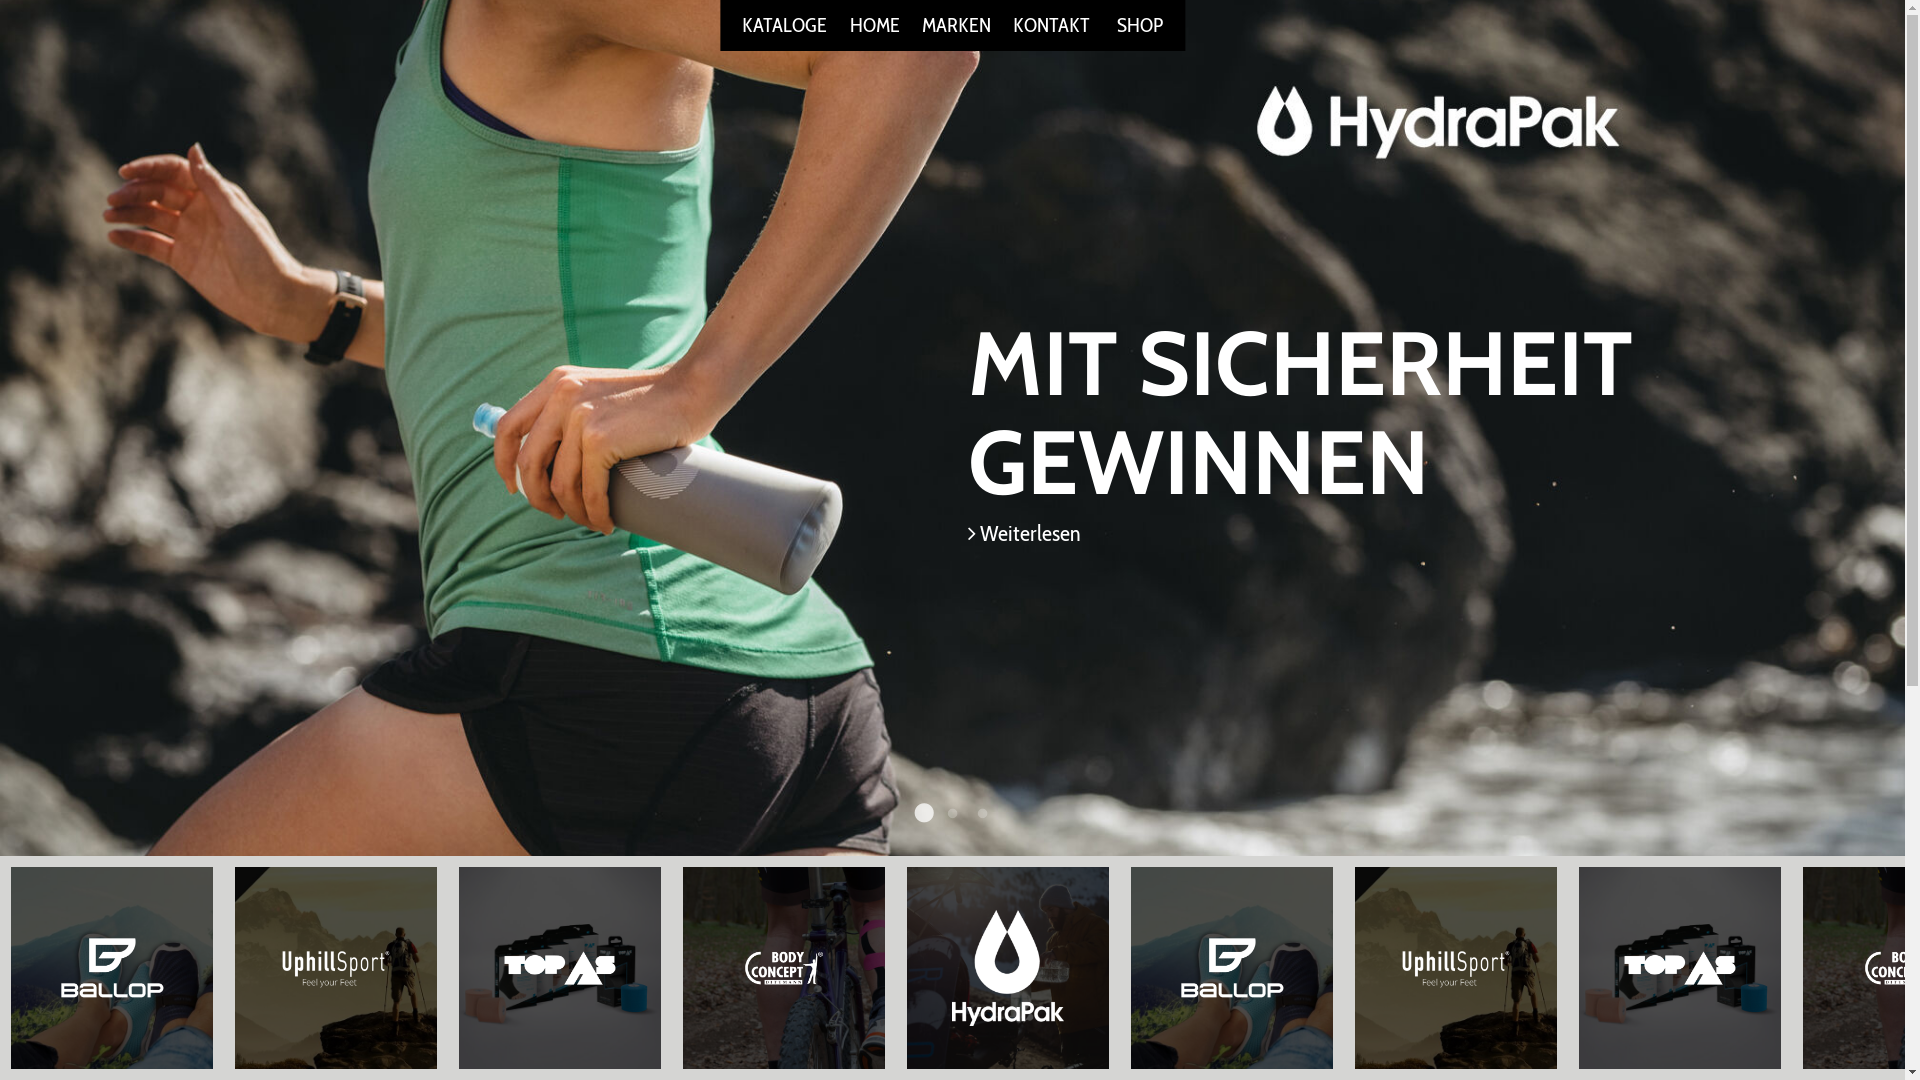 The height and width of the screenshot is (1080, 1920). Describe the element at coordinates (875, 25) in the screenshot. I see `HOME` at that location.